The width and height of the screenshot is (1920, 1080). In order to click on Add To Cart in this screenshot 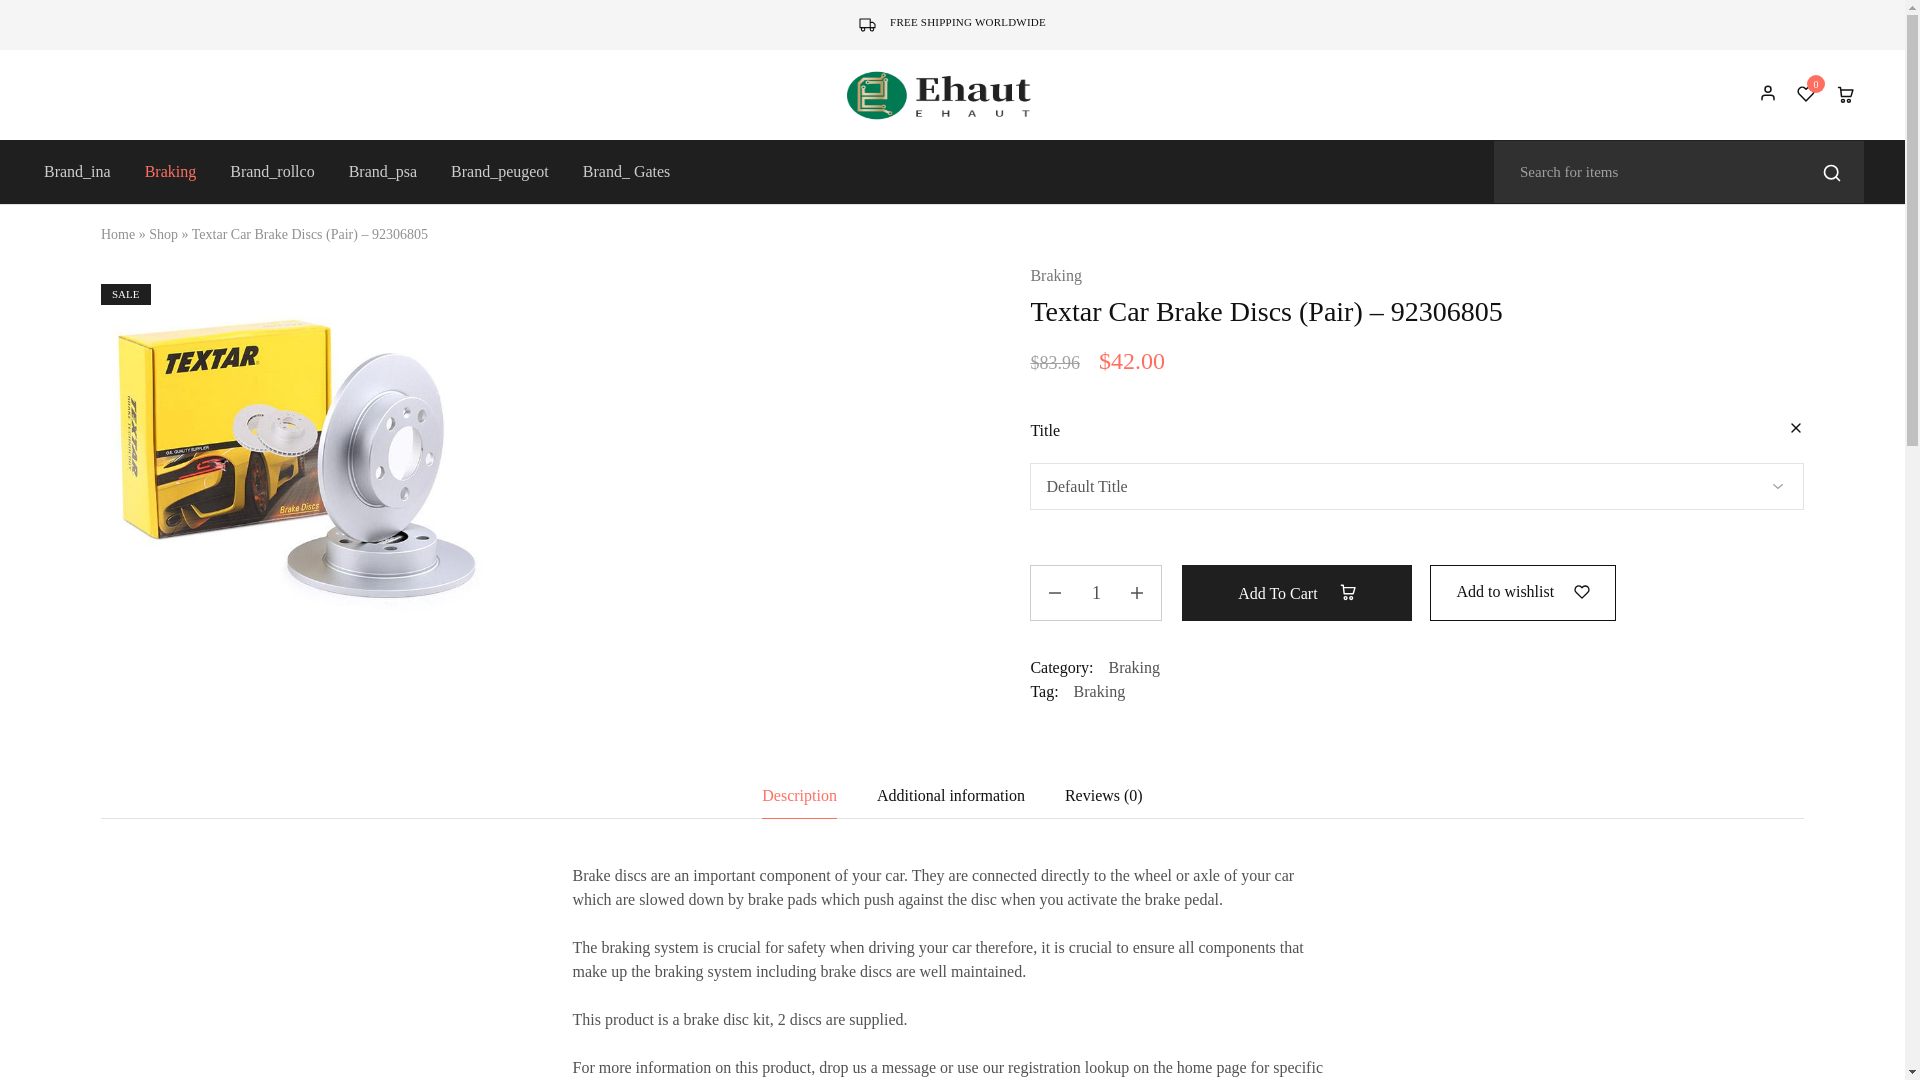, I will do `click(1296, 592)`.